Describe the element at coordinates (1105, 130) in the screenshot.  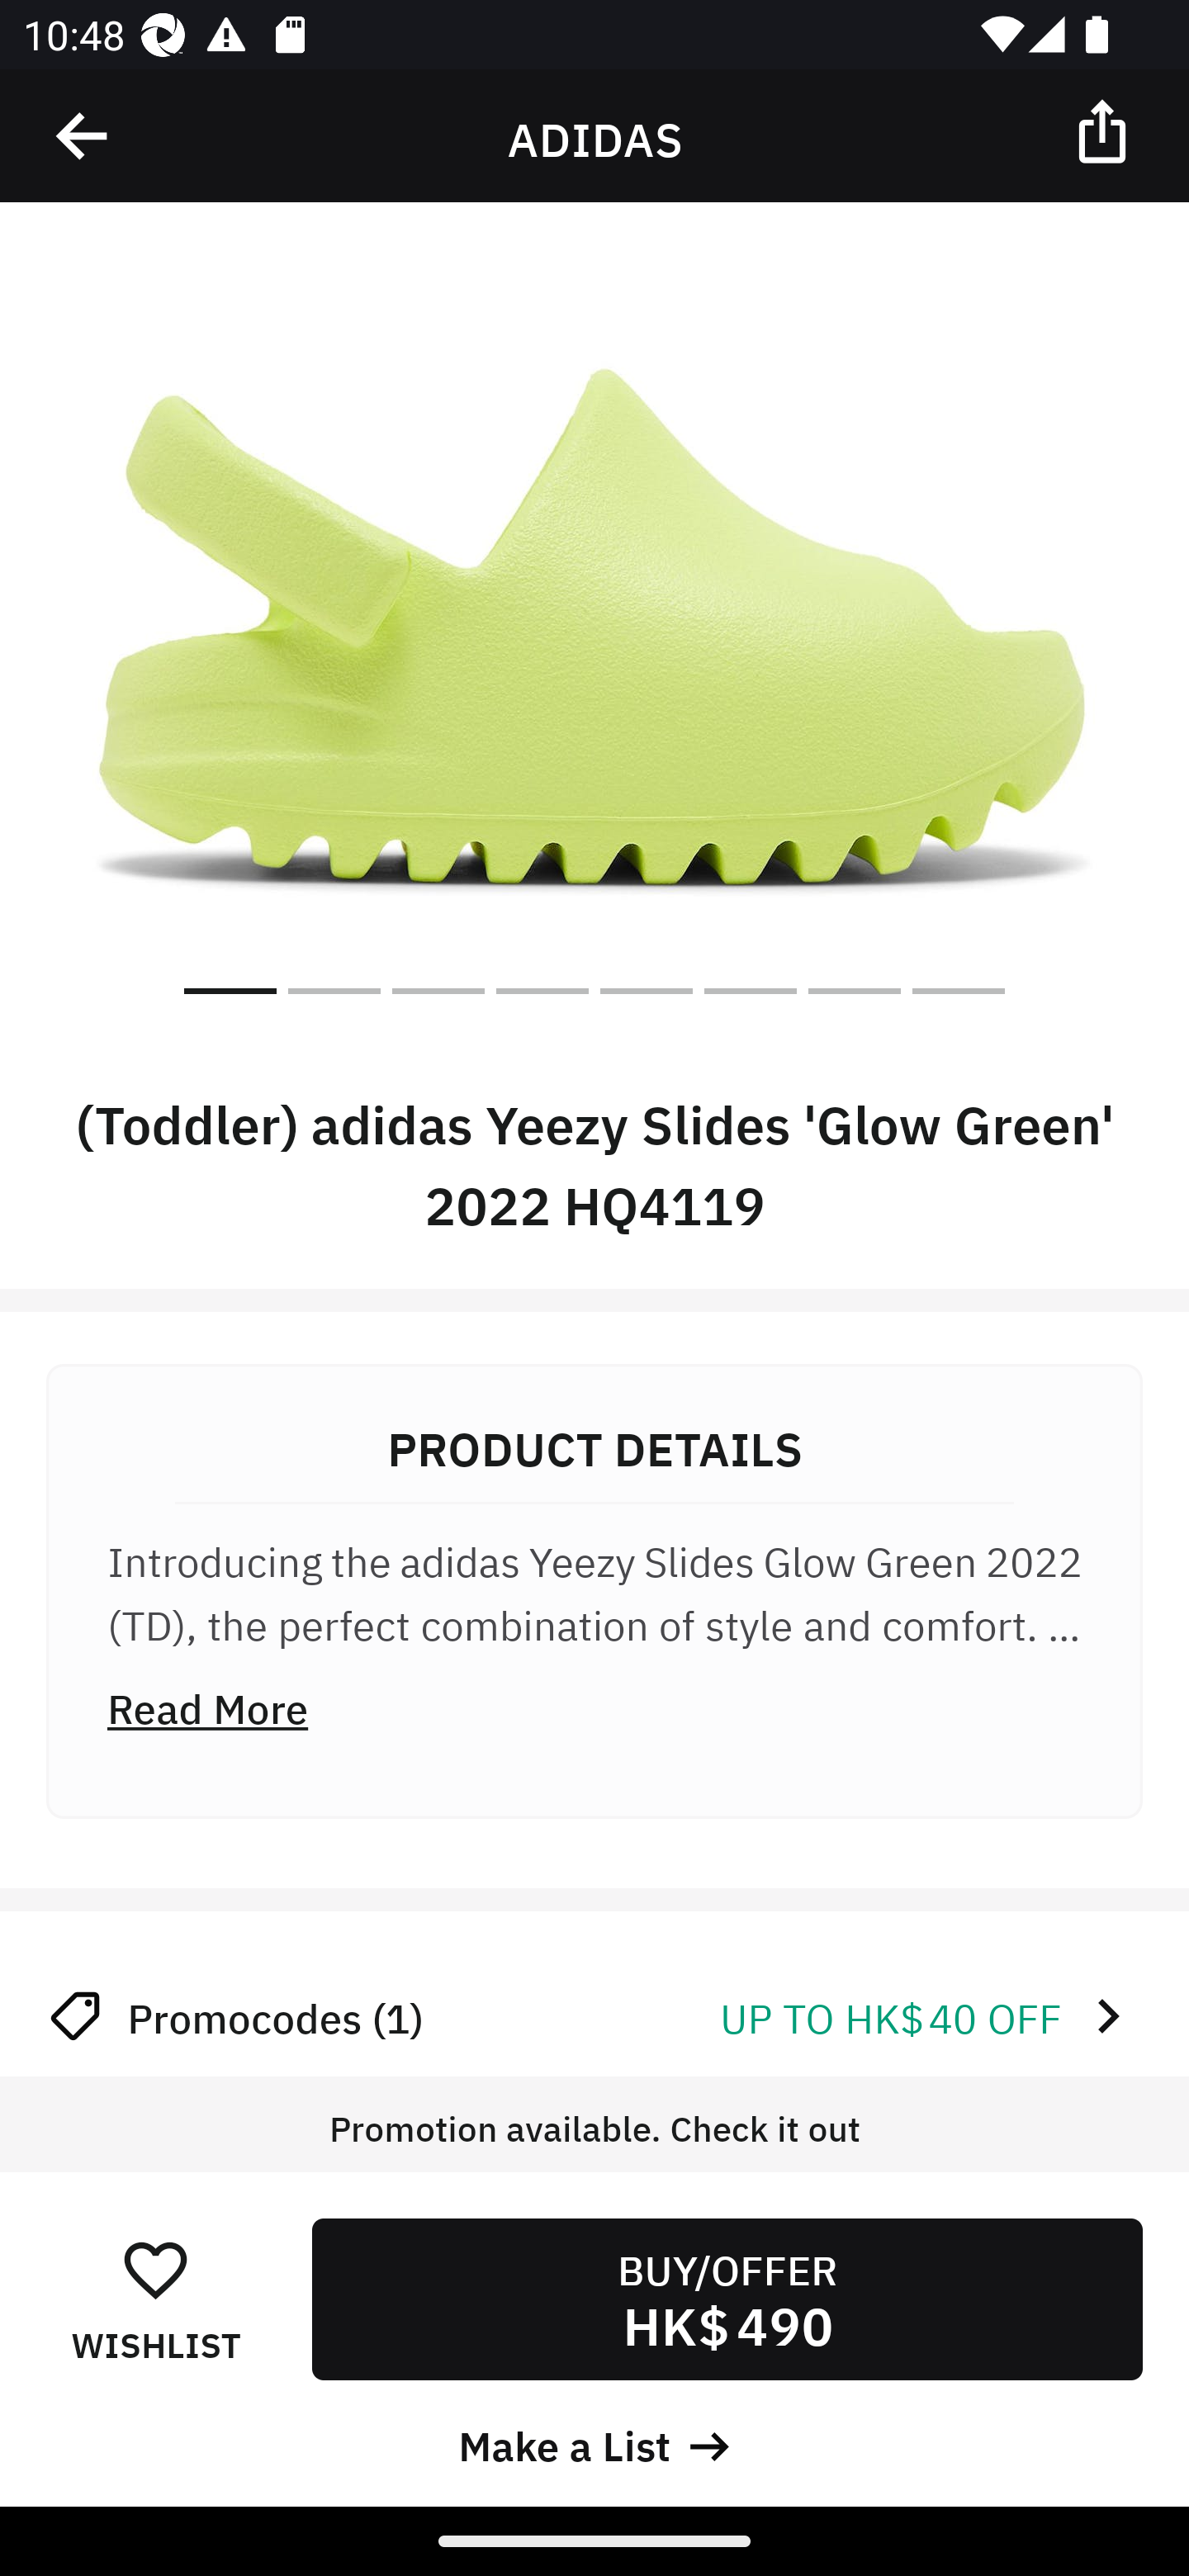
I see `` at that location.